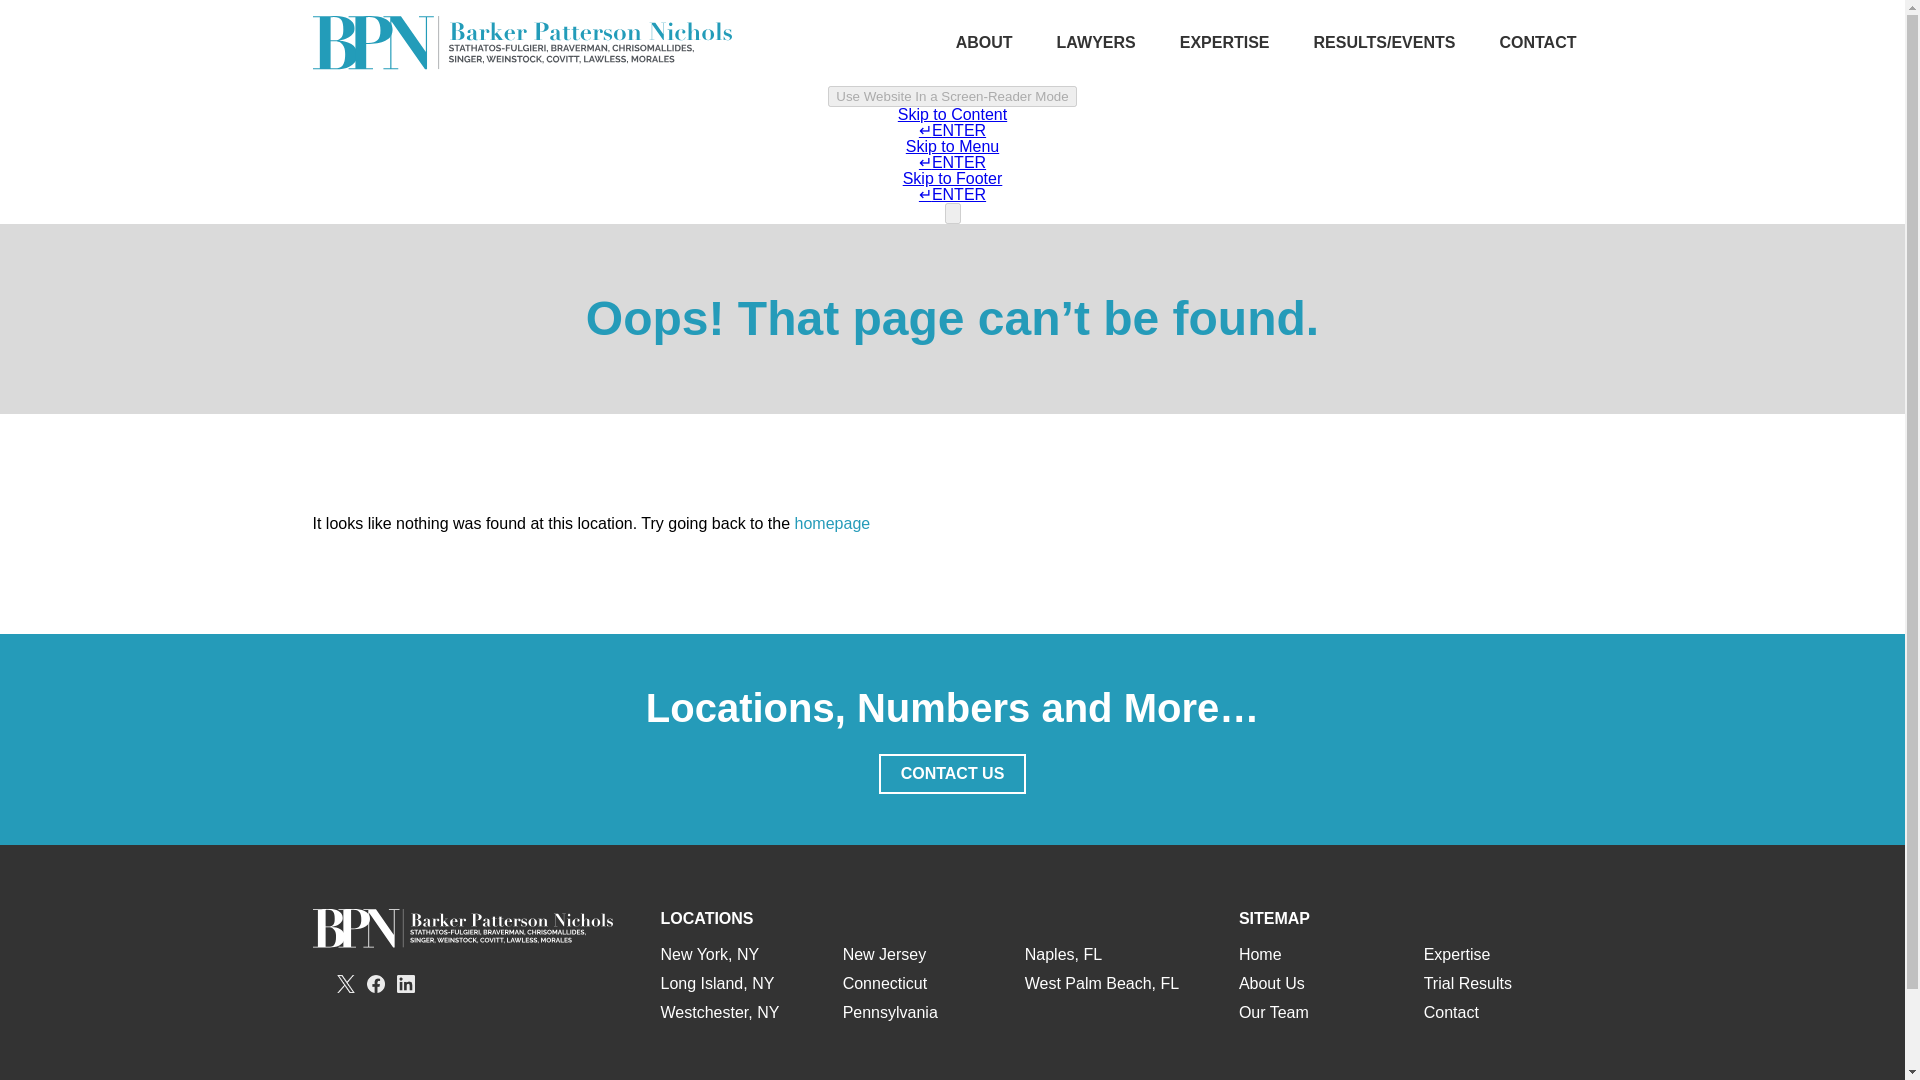 The width and height of the screenshot is (1920, 1080). Describe the element at coordinates (406, 984) in the screenshot. I see `LinkedIn` at that location.